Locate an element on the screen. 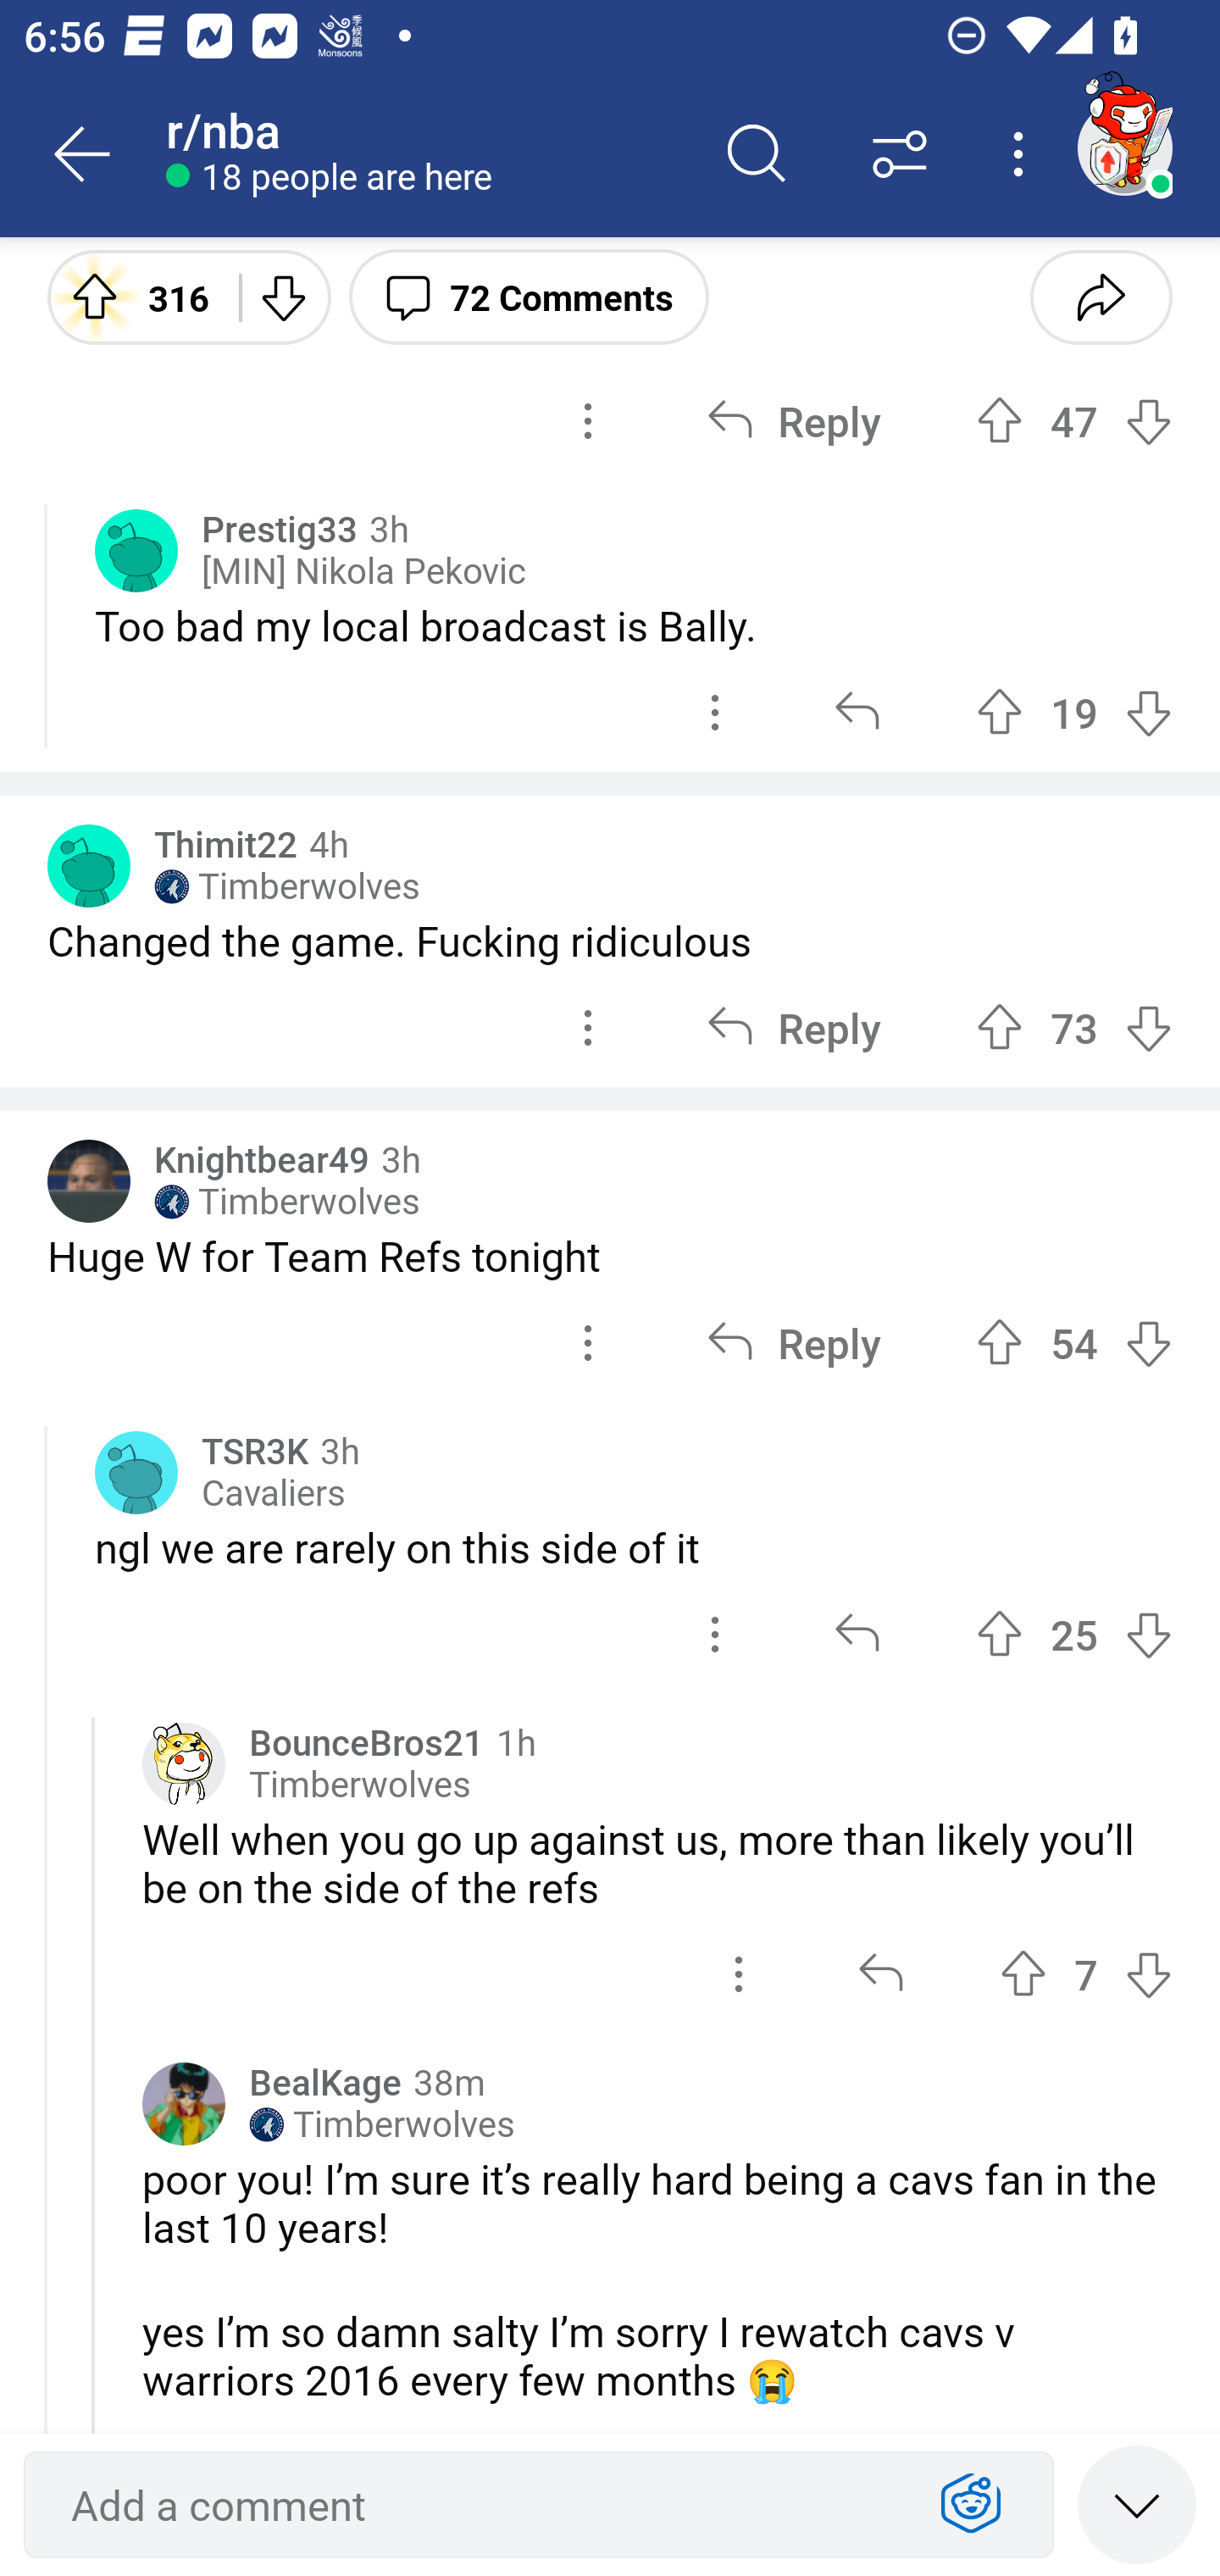  Upvote 73 73 votes Downvote is located at coordinates (1074, 1027).